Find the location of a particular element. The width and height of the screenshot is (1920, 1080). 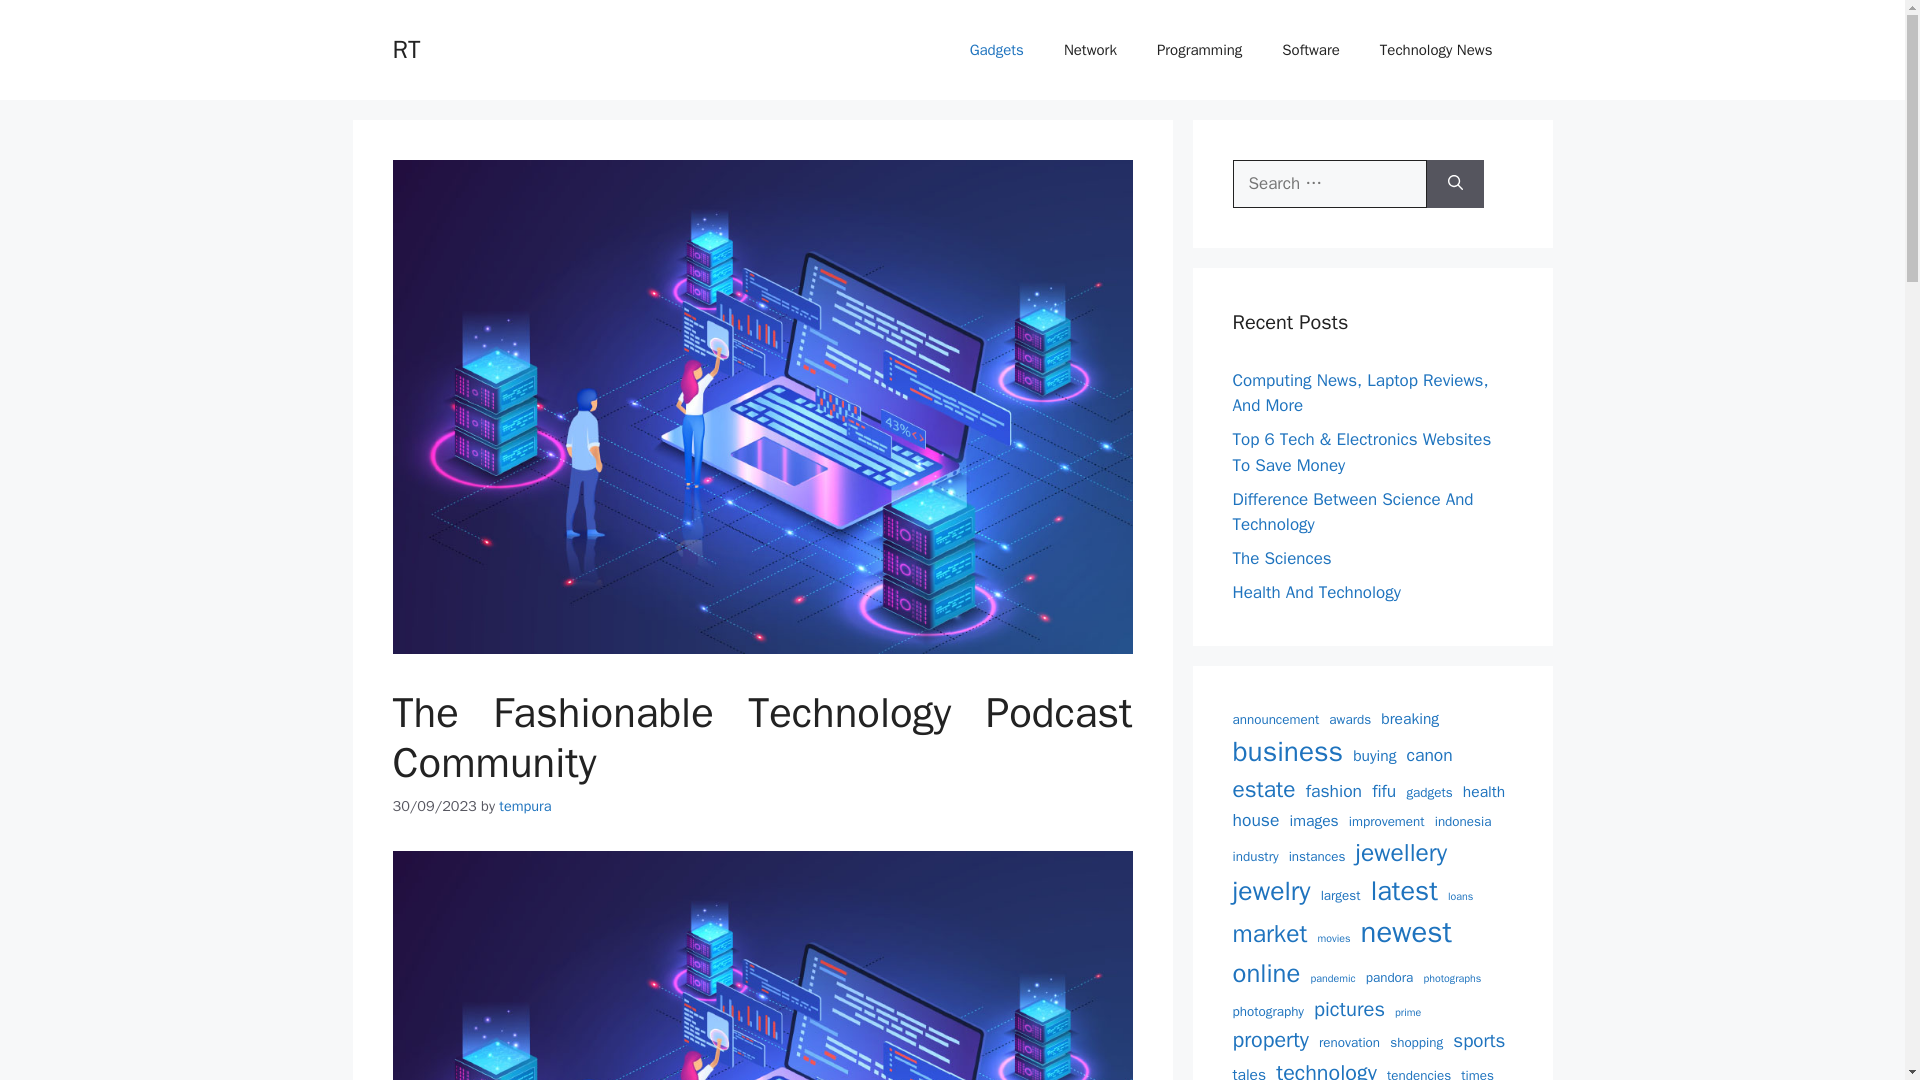

The Sciences is located at coordinates (1281, 558).